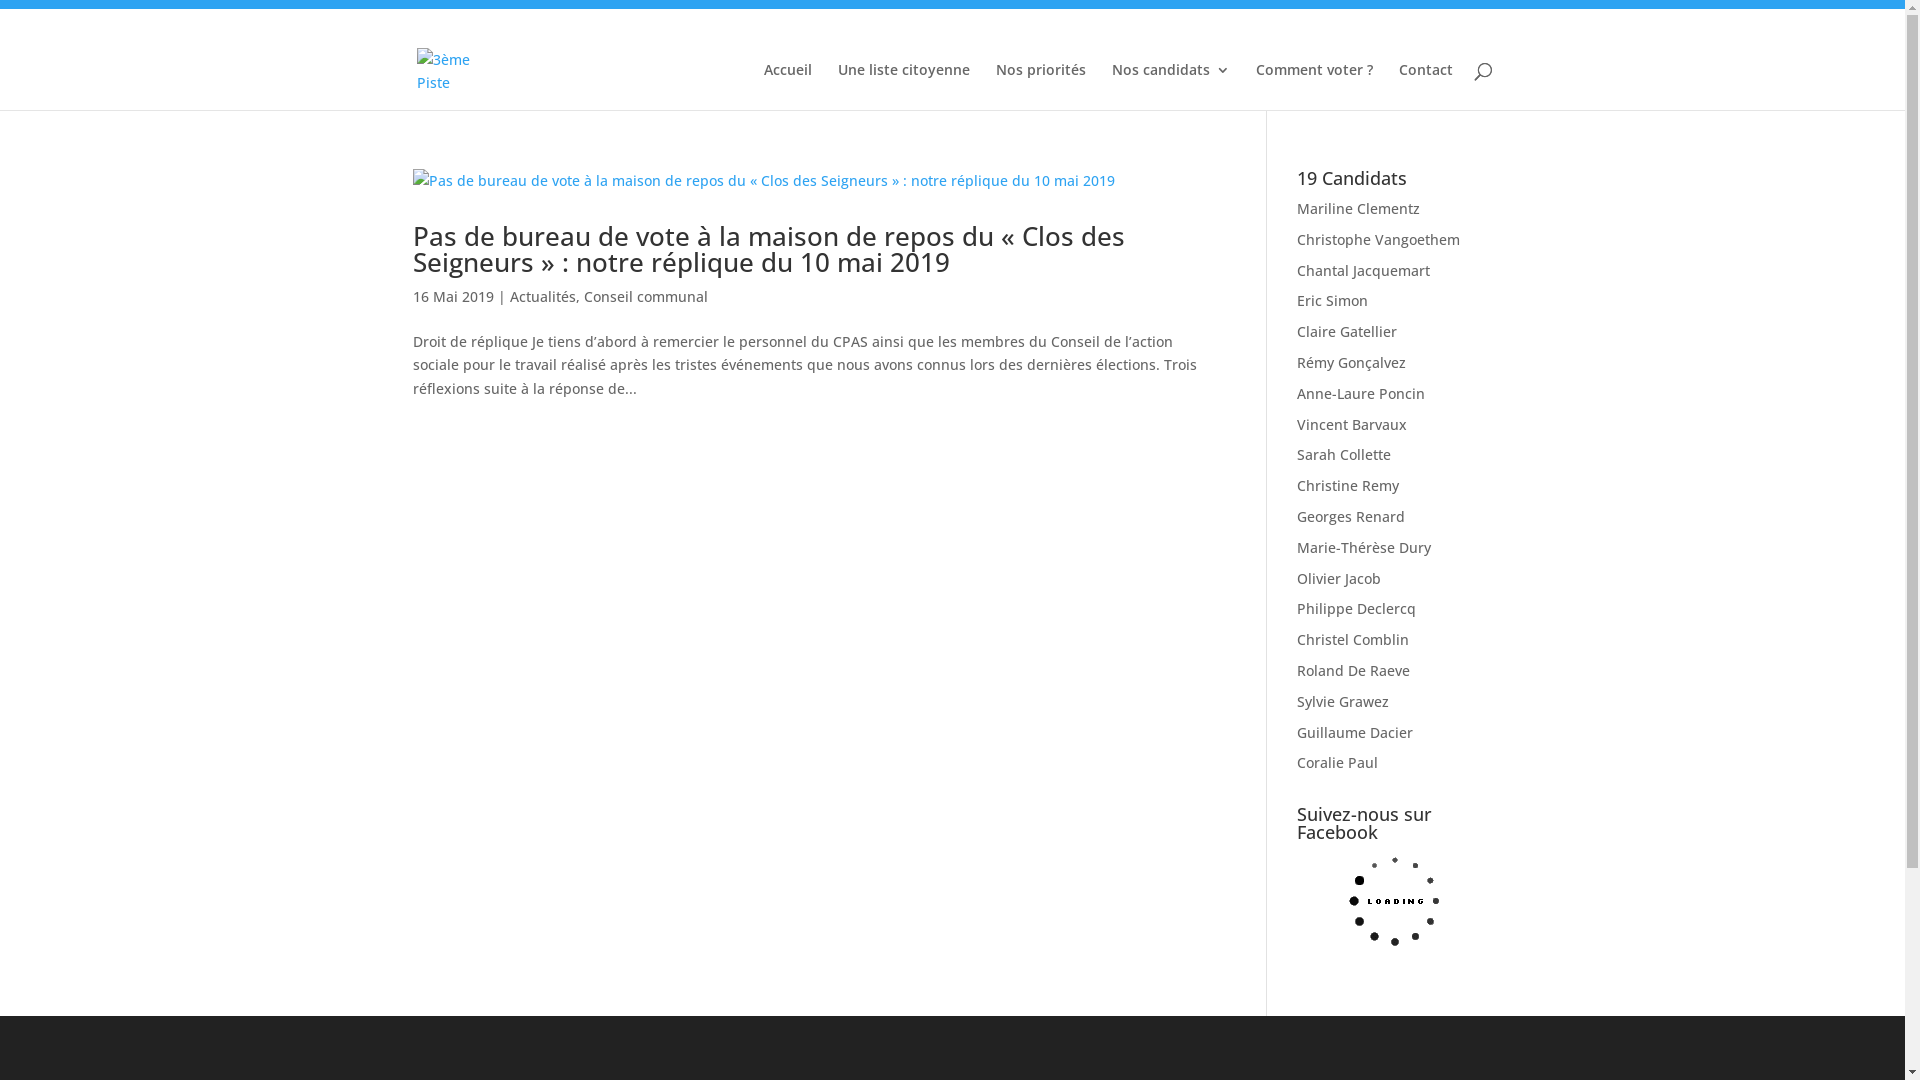  Describe the element at coordinates (788, 86) in the screenshot. I see `Accueil` at that location.